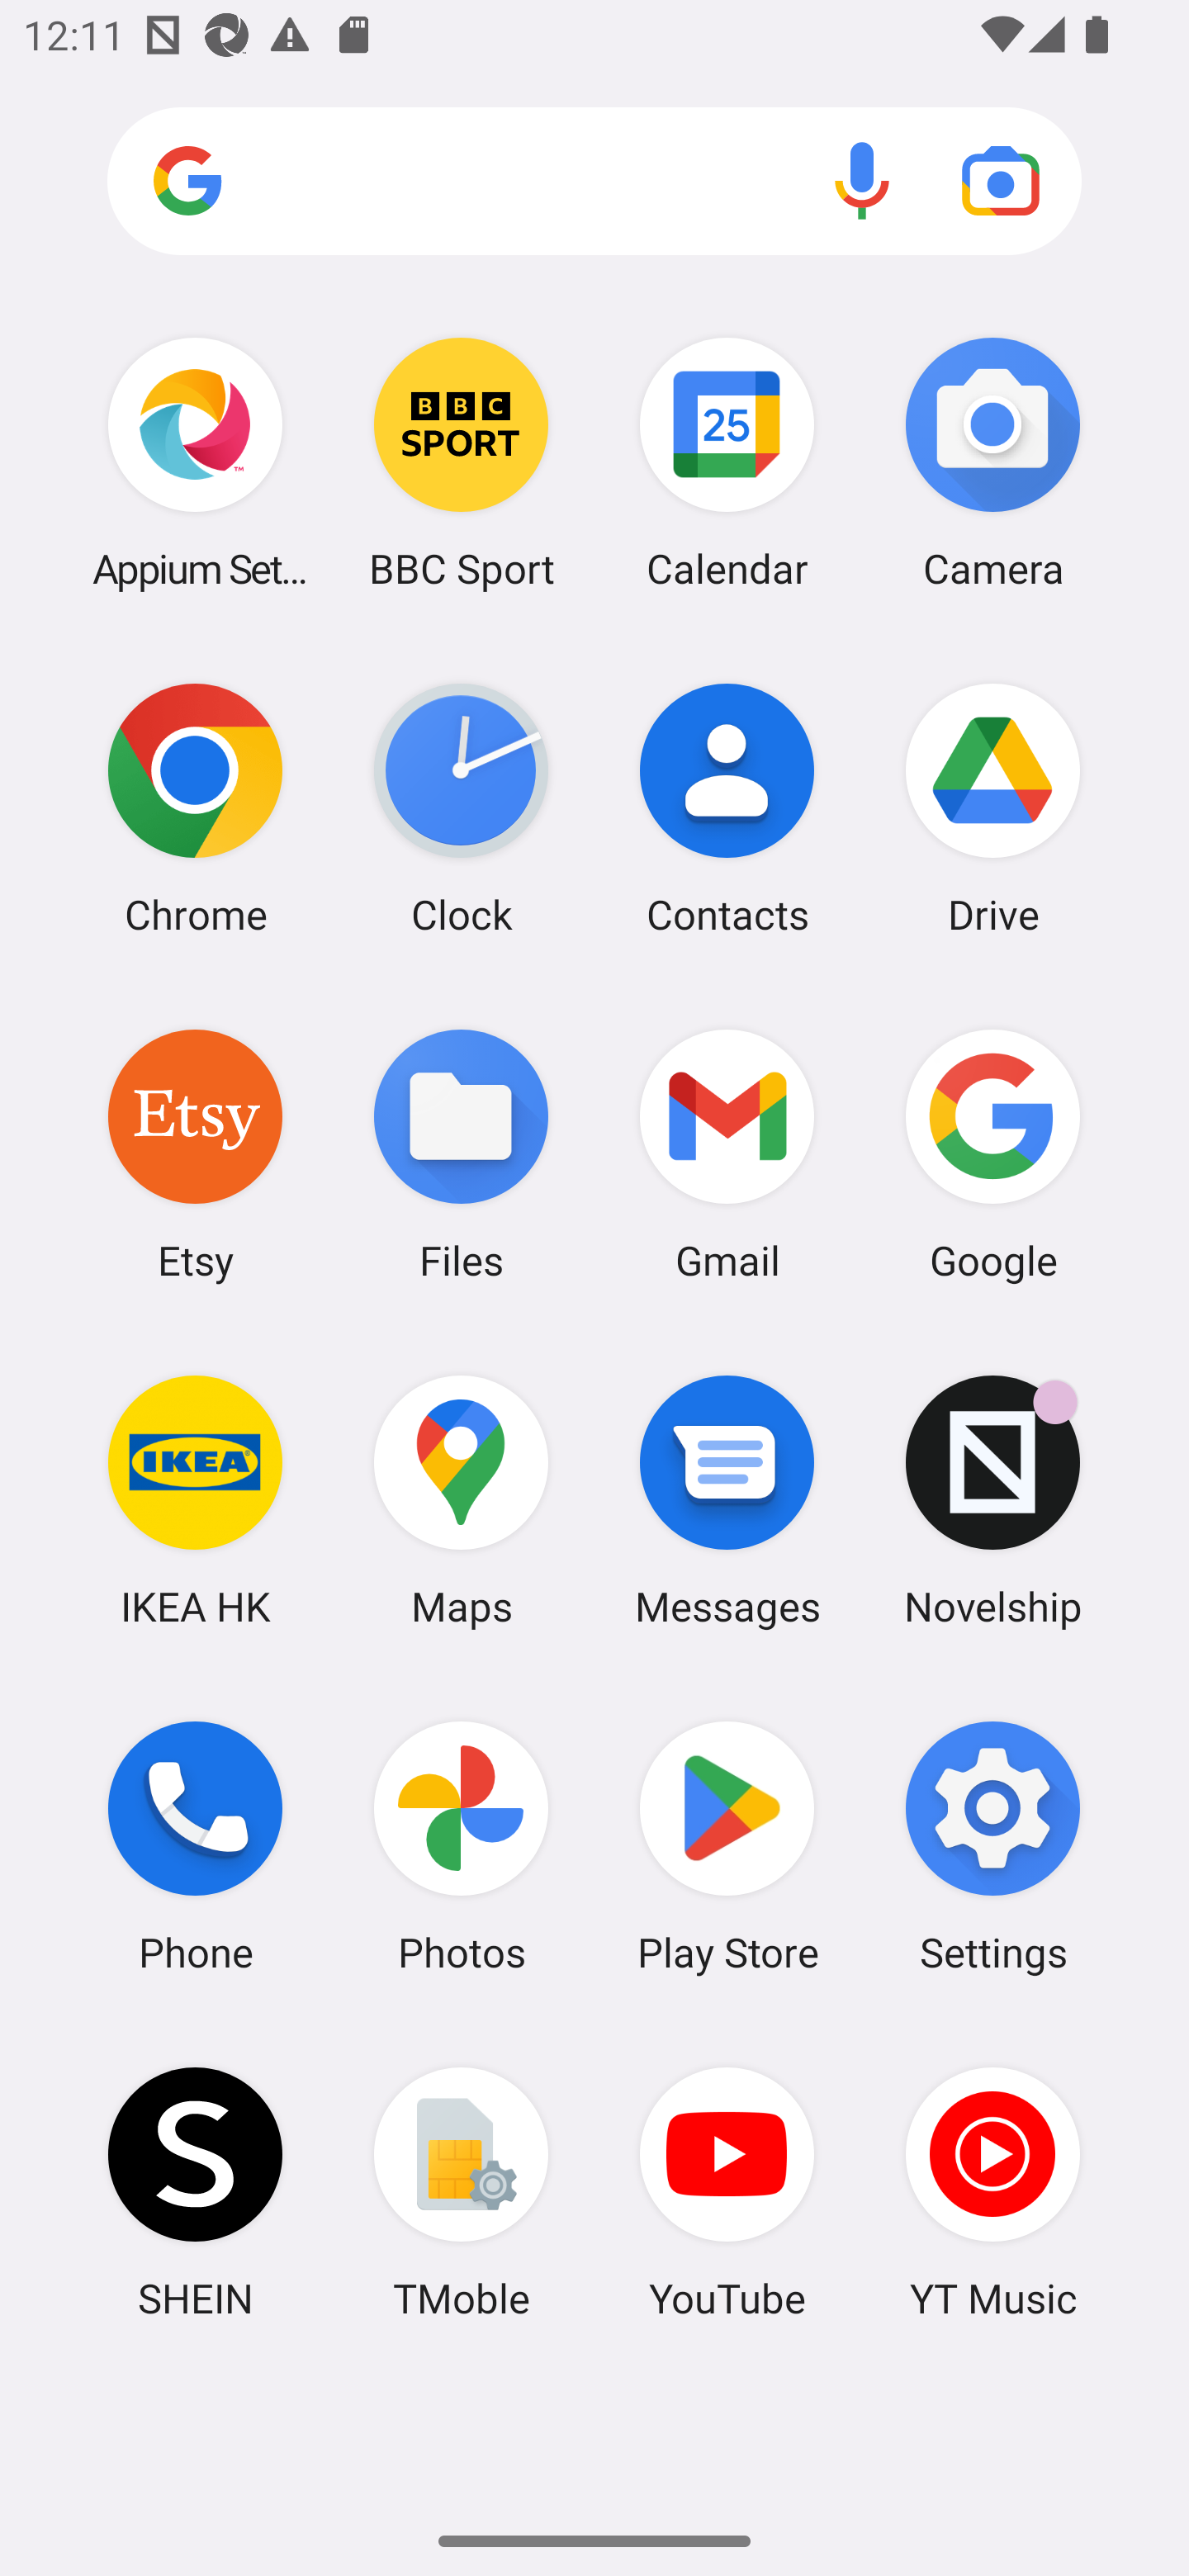 This screenshot has height=2576, width=1189. What do you see at coordinates (195, 1500) in the screenshot?
I see `IKEA HK` at bounding box center [195, 1500].